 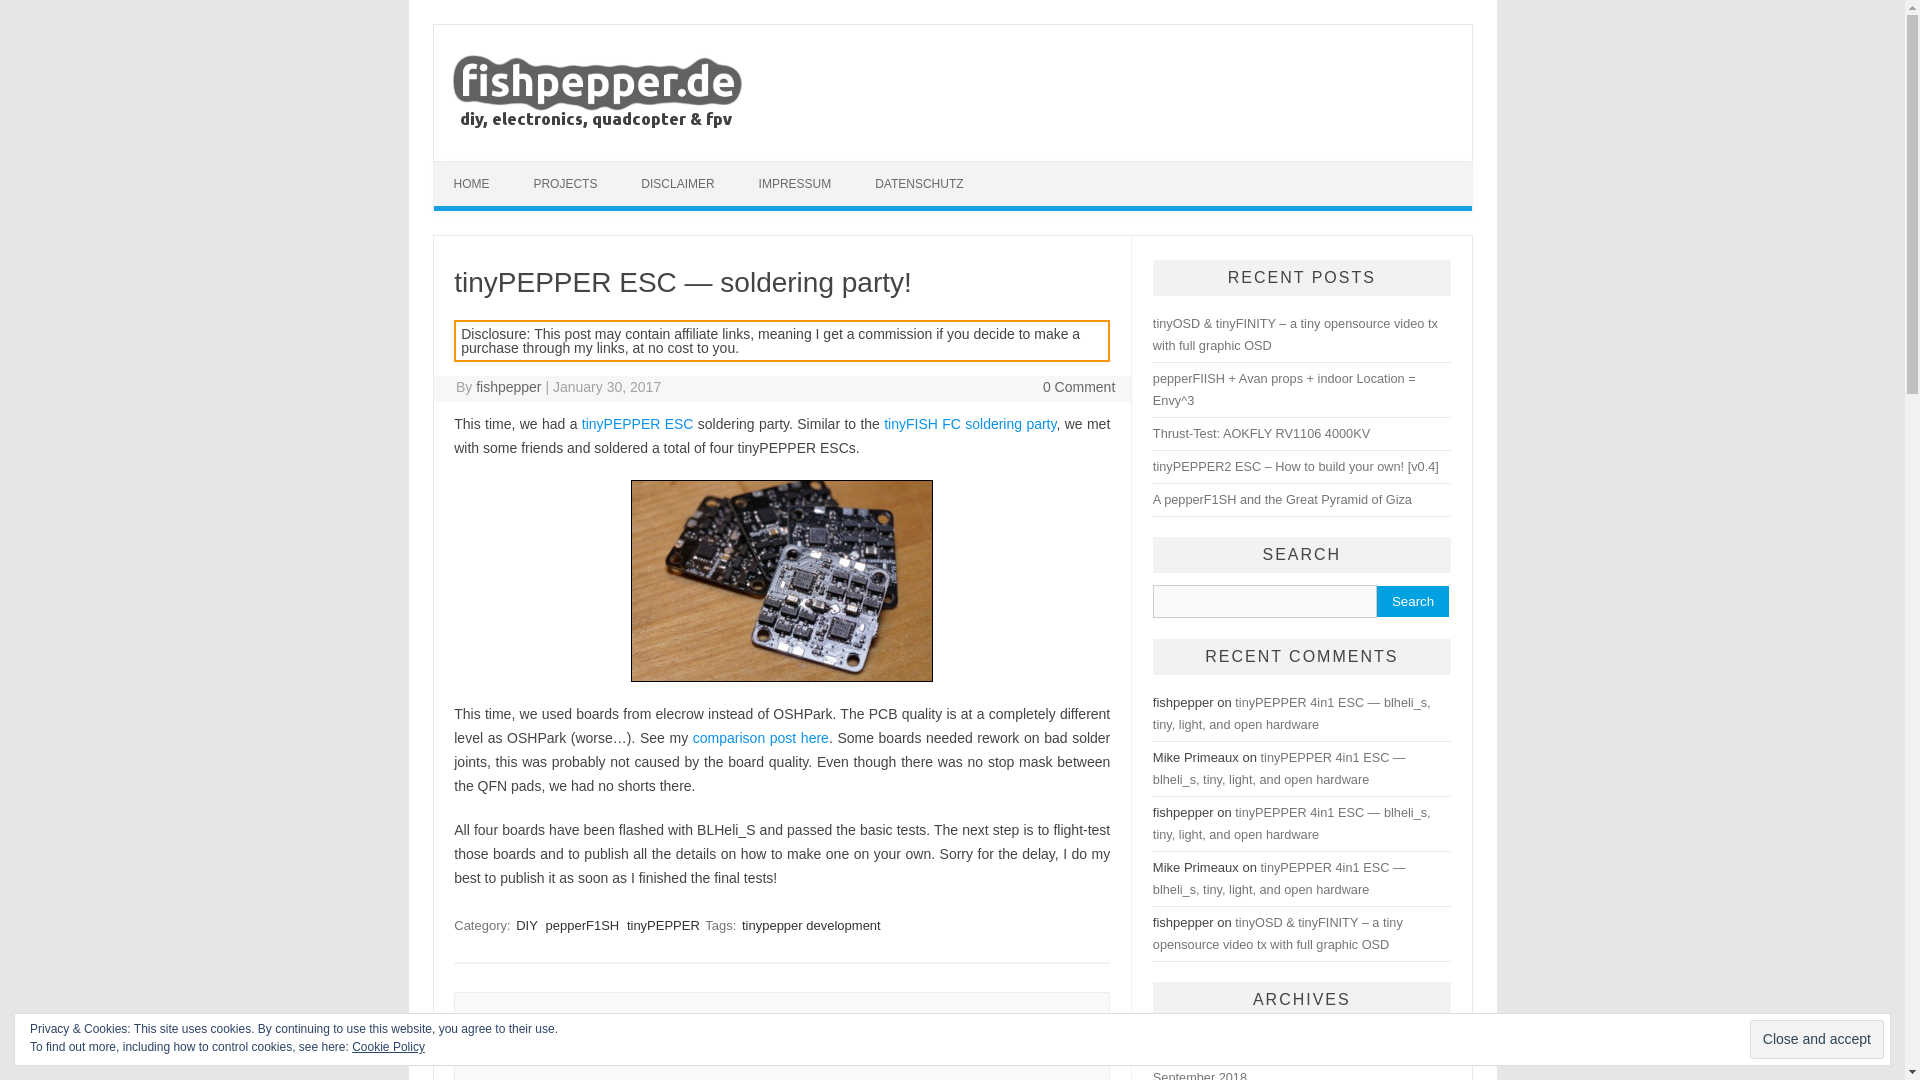 I want to click on Search, so click(x=1412, y=601).